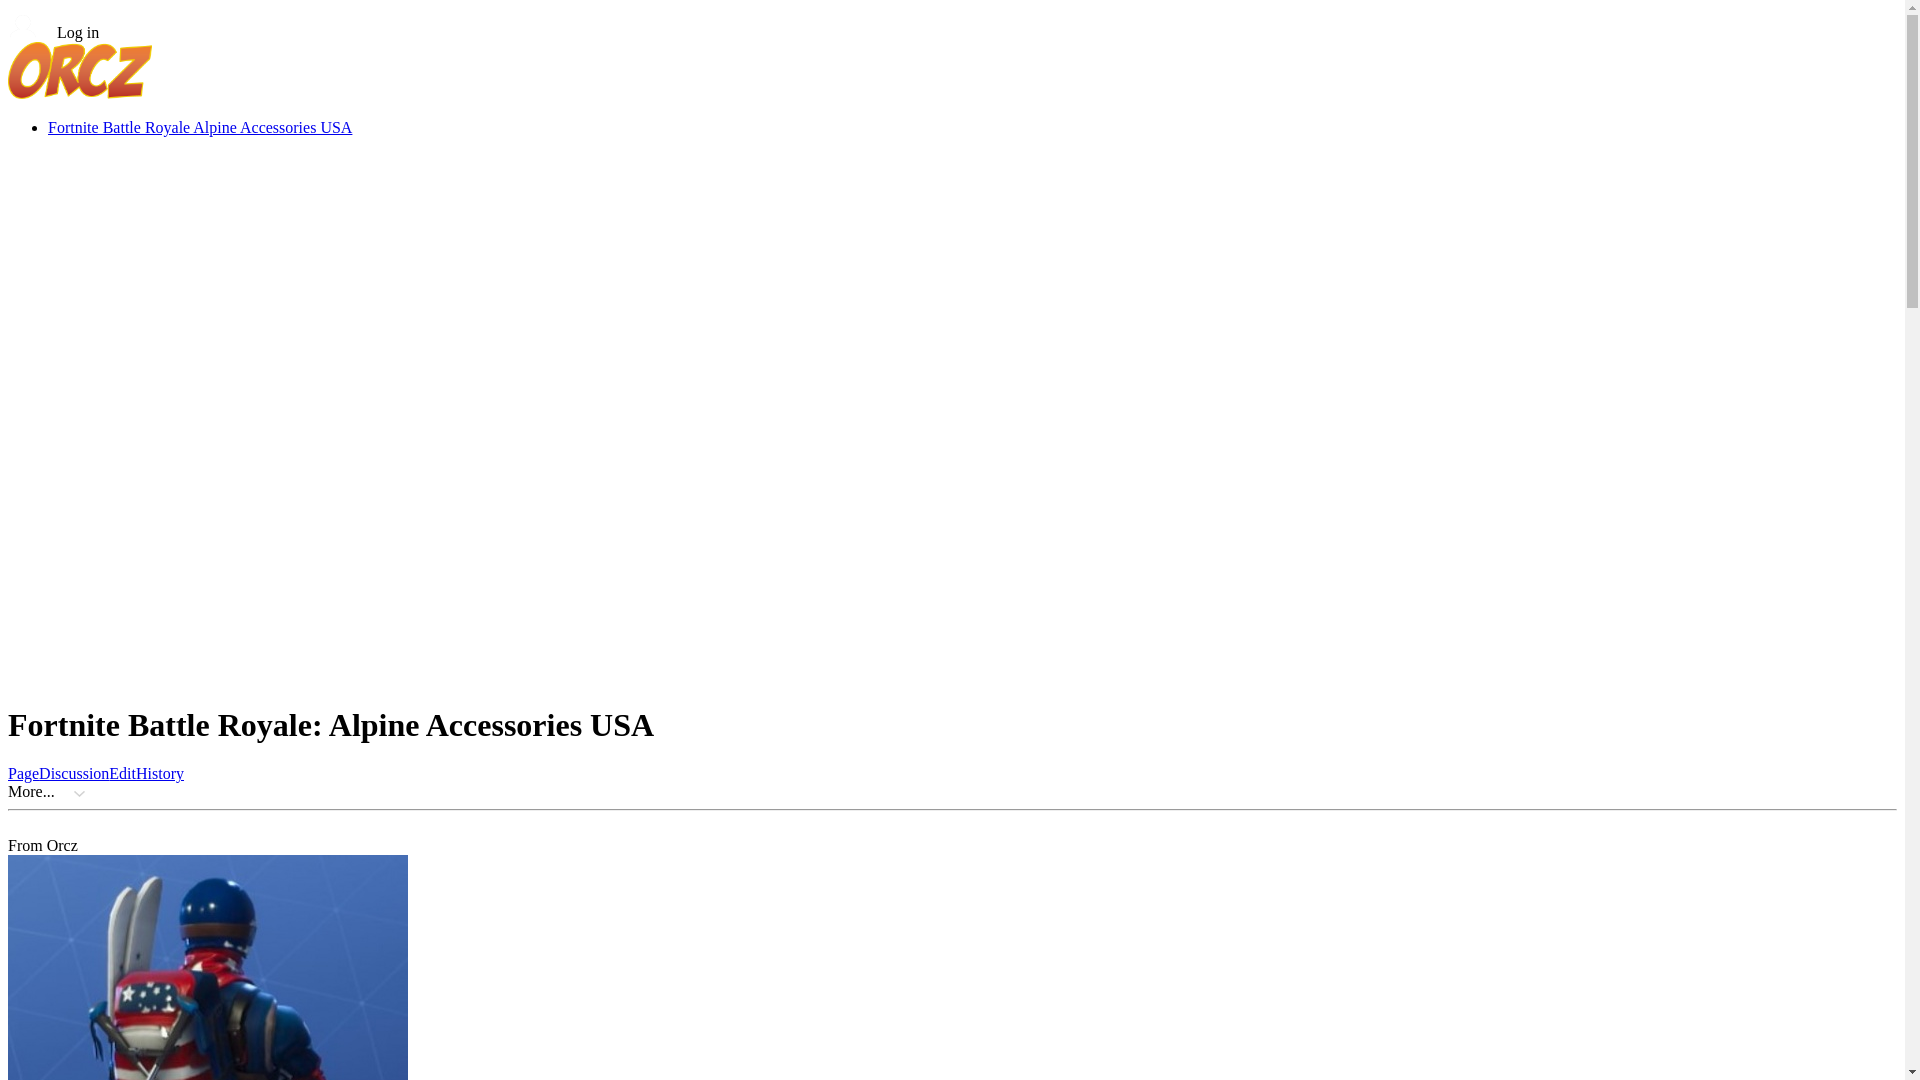 The width and height of the screenshot is (1920, 1080). I want to click on Page, so click(22, 772).